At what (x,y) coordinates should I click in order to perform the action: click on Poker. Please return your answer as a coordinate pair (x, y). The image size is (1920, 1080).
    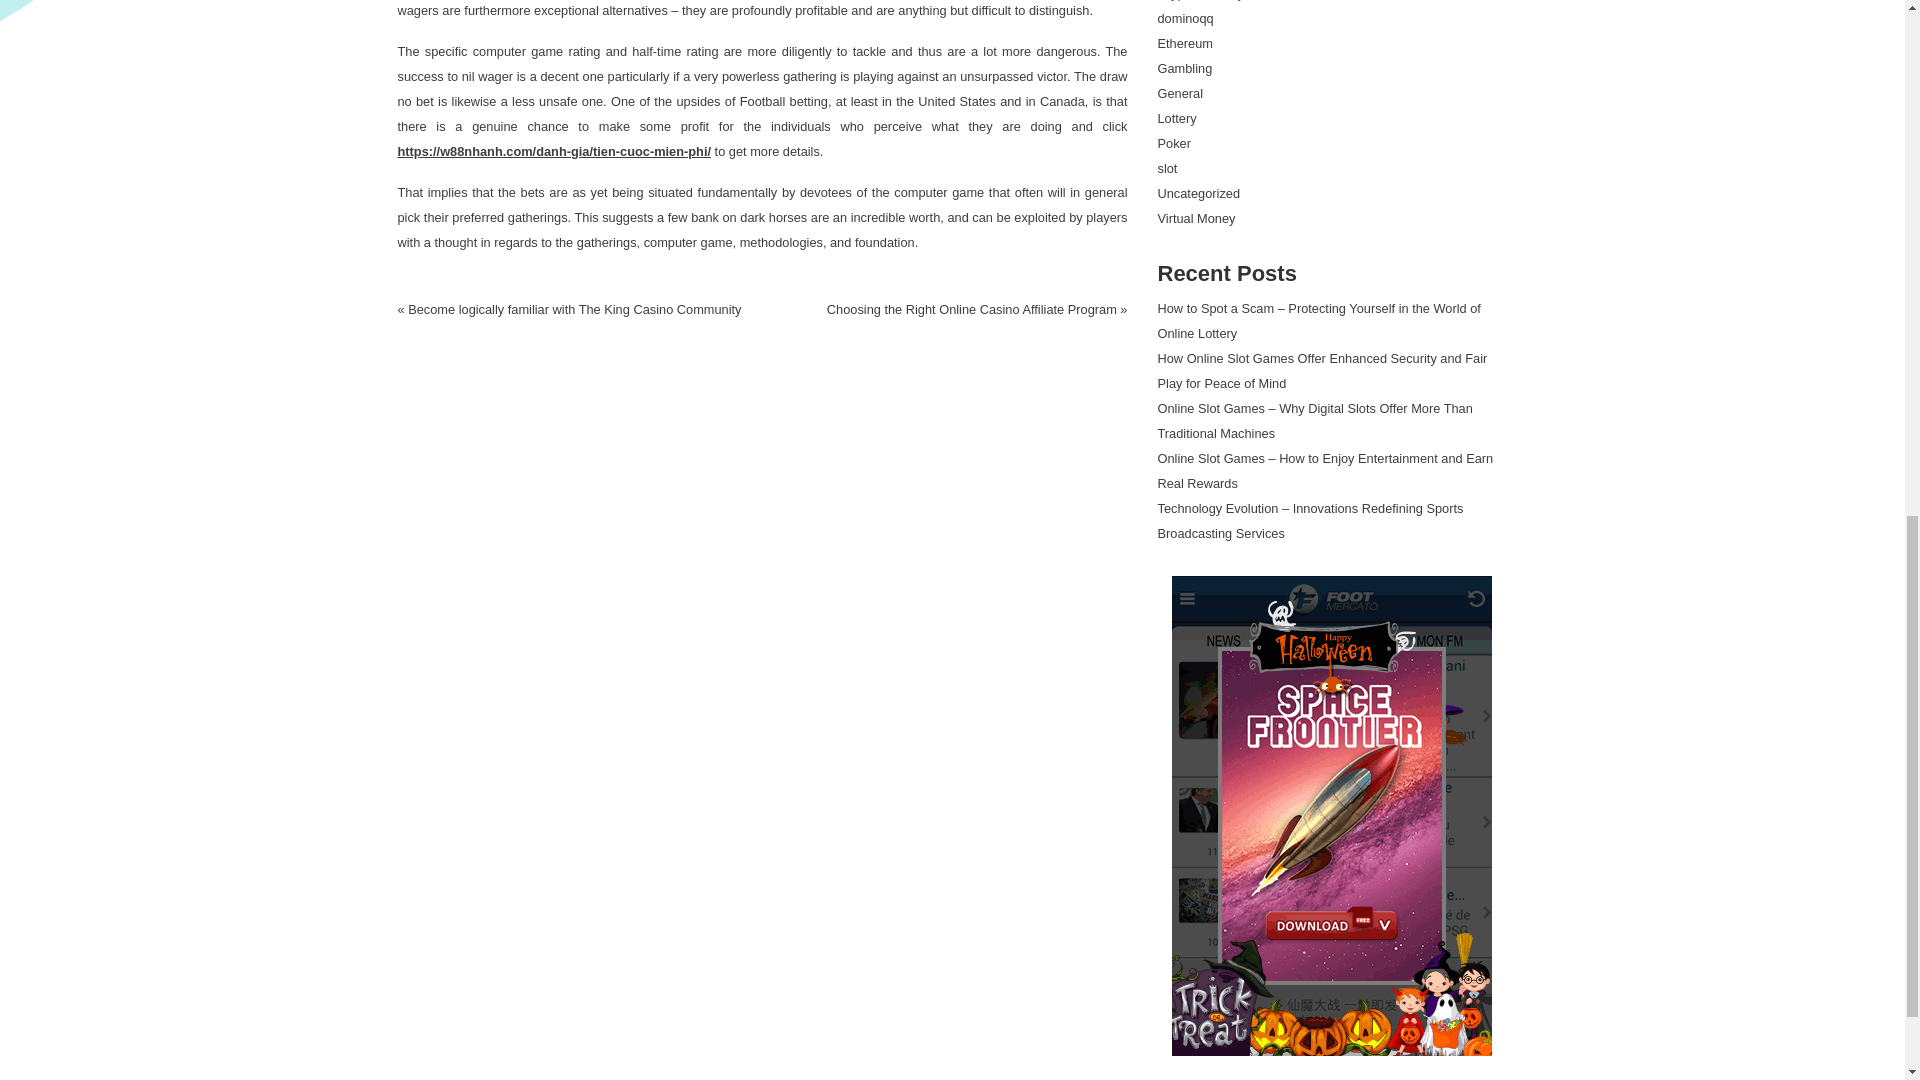
    Looking at the image, I should click on (1174, 144).